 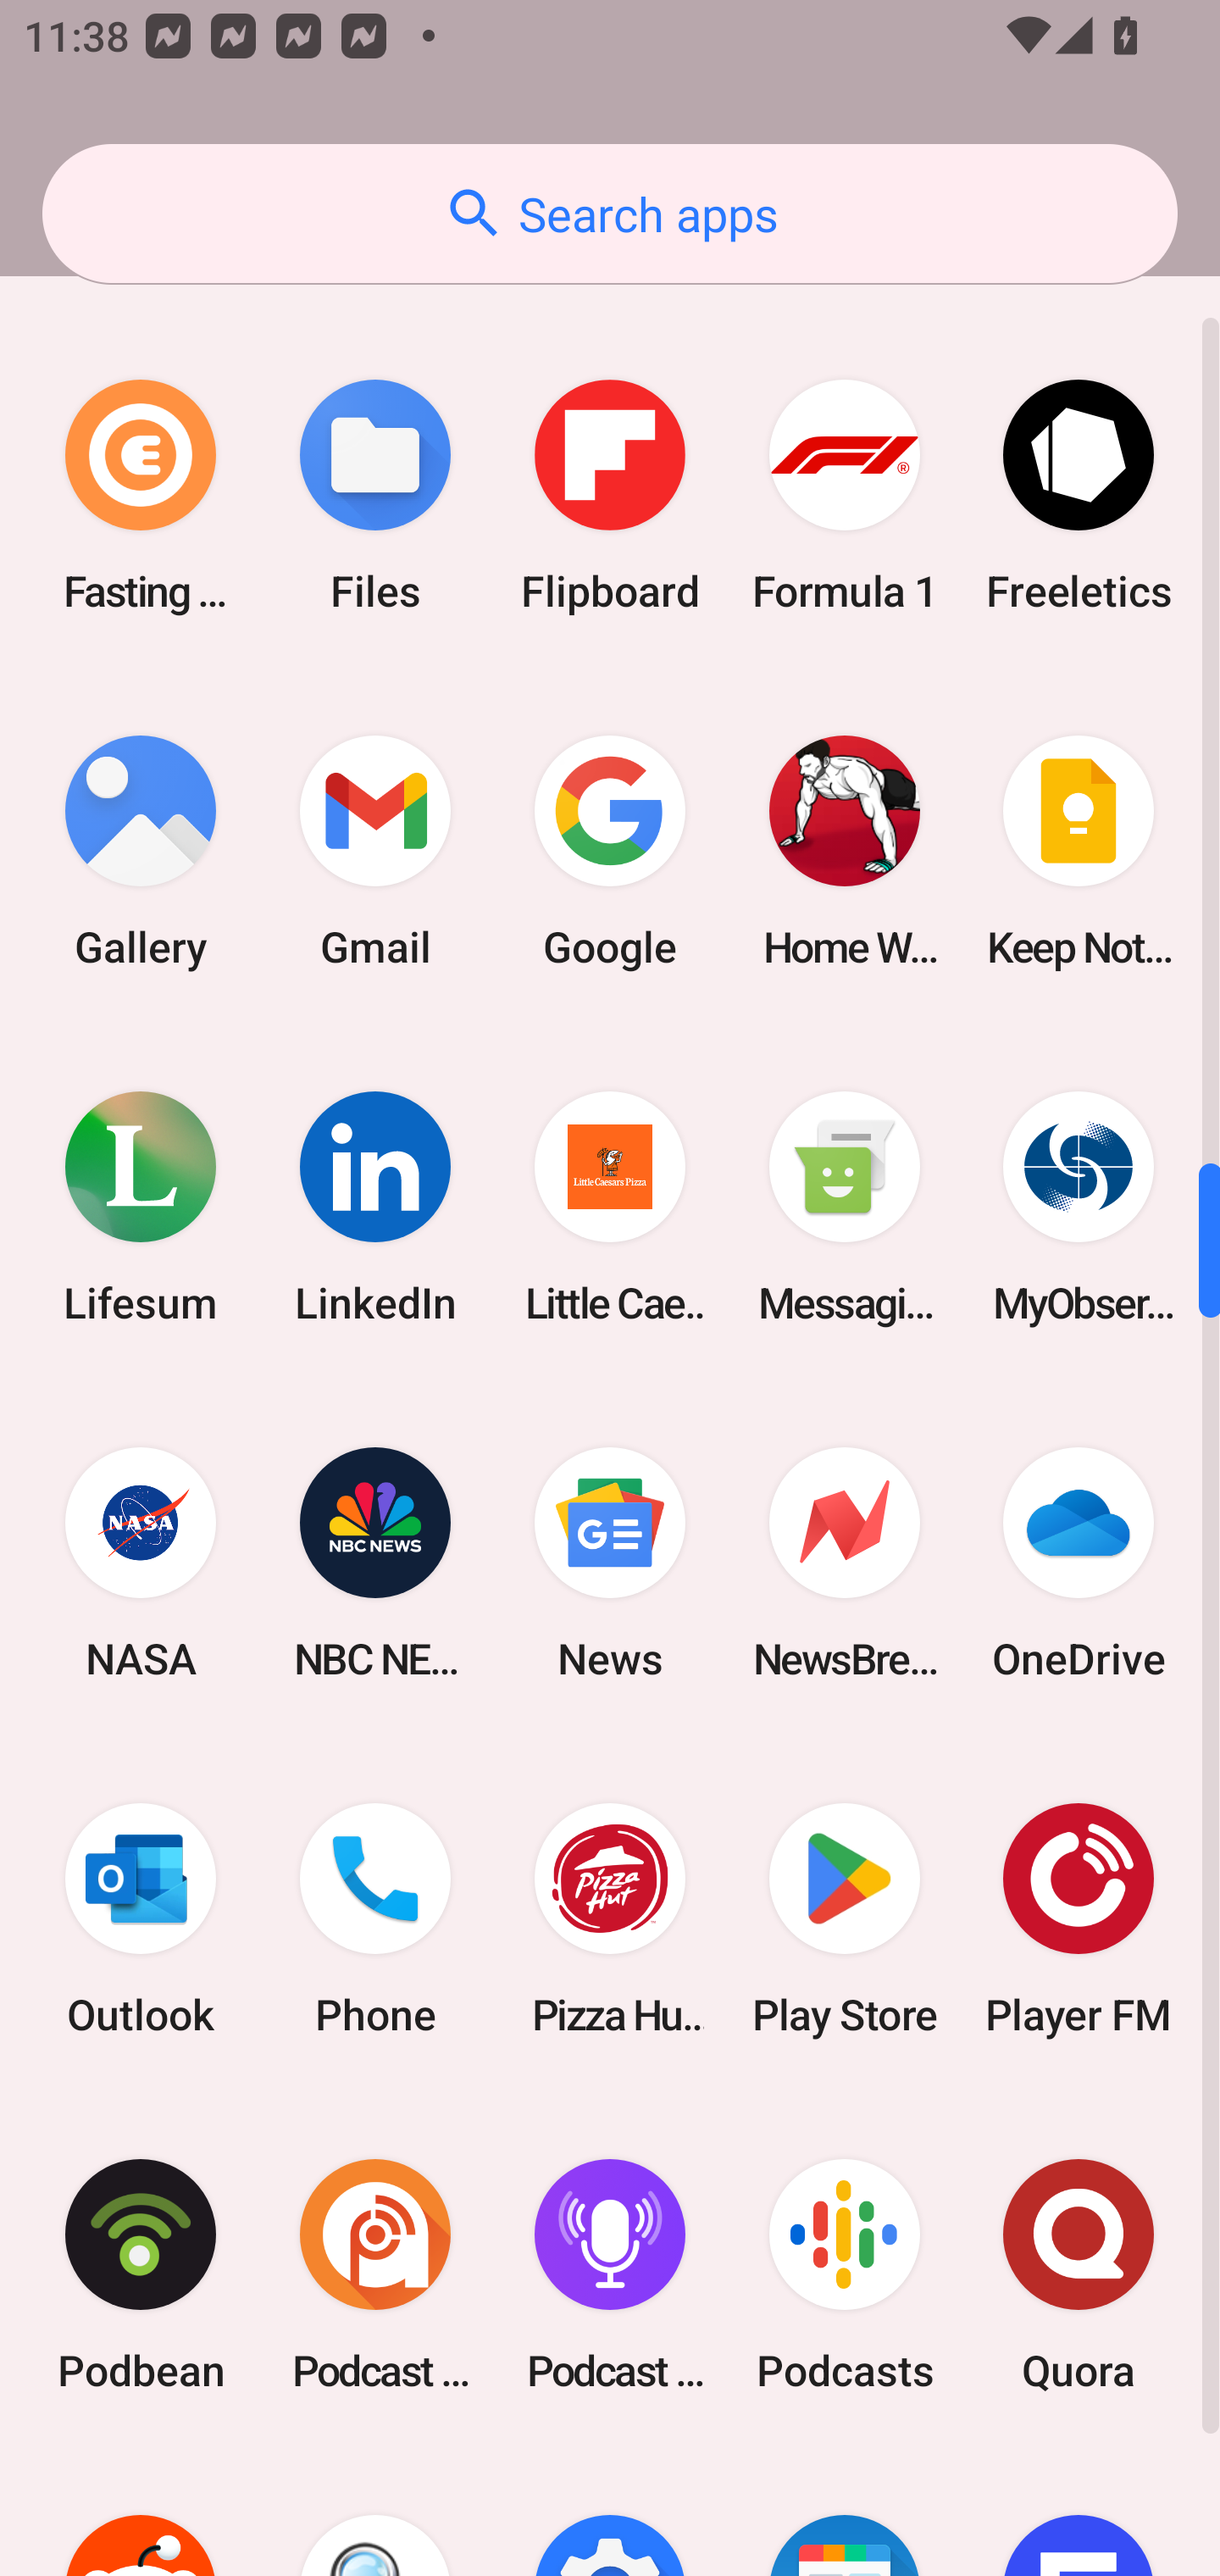 I want to click on News, so click(x=610, y=1563).